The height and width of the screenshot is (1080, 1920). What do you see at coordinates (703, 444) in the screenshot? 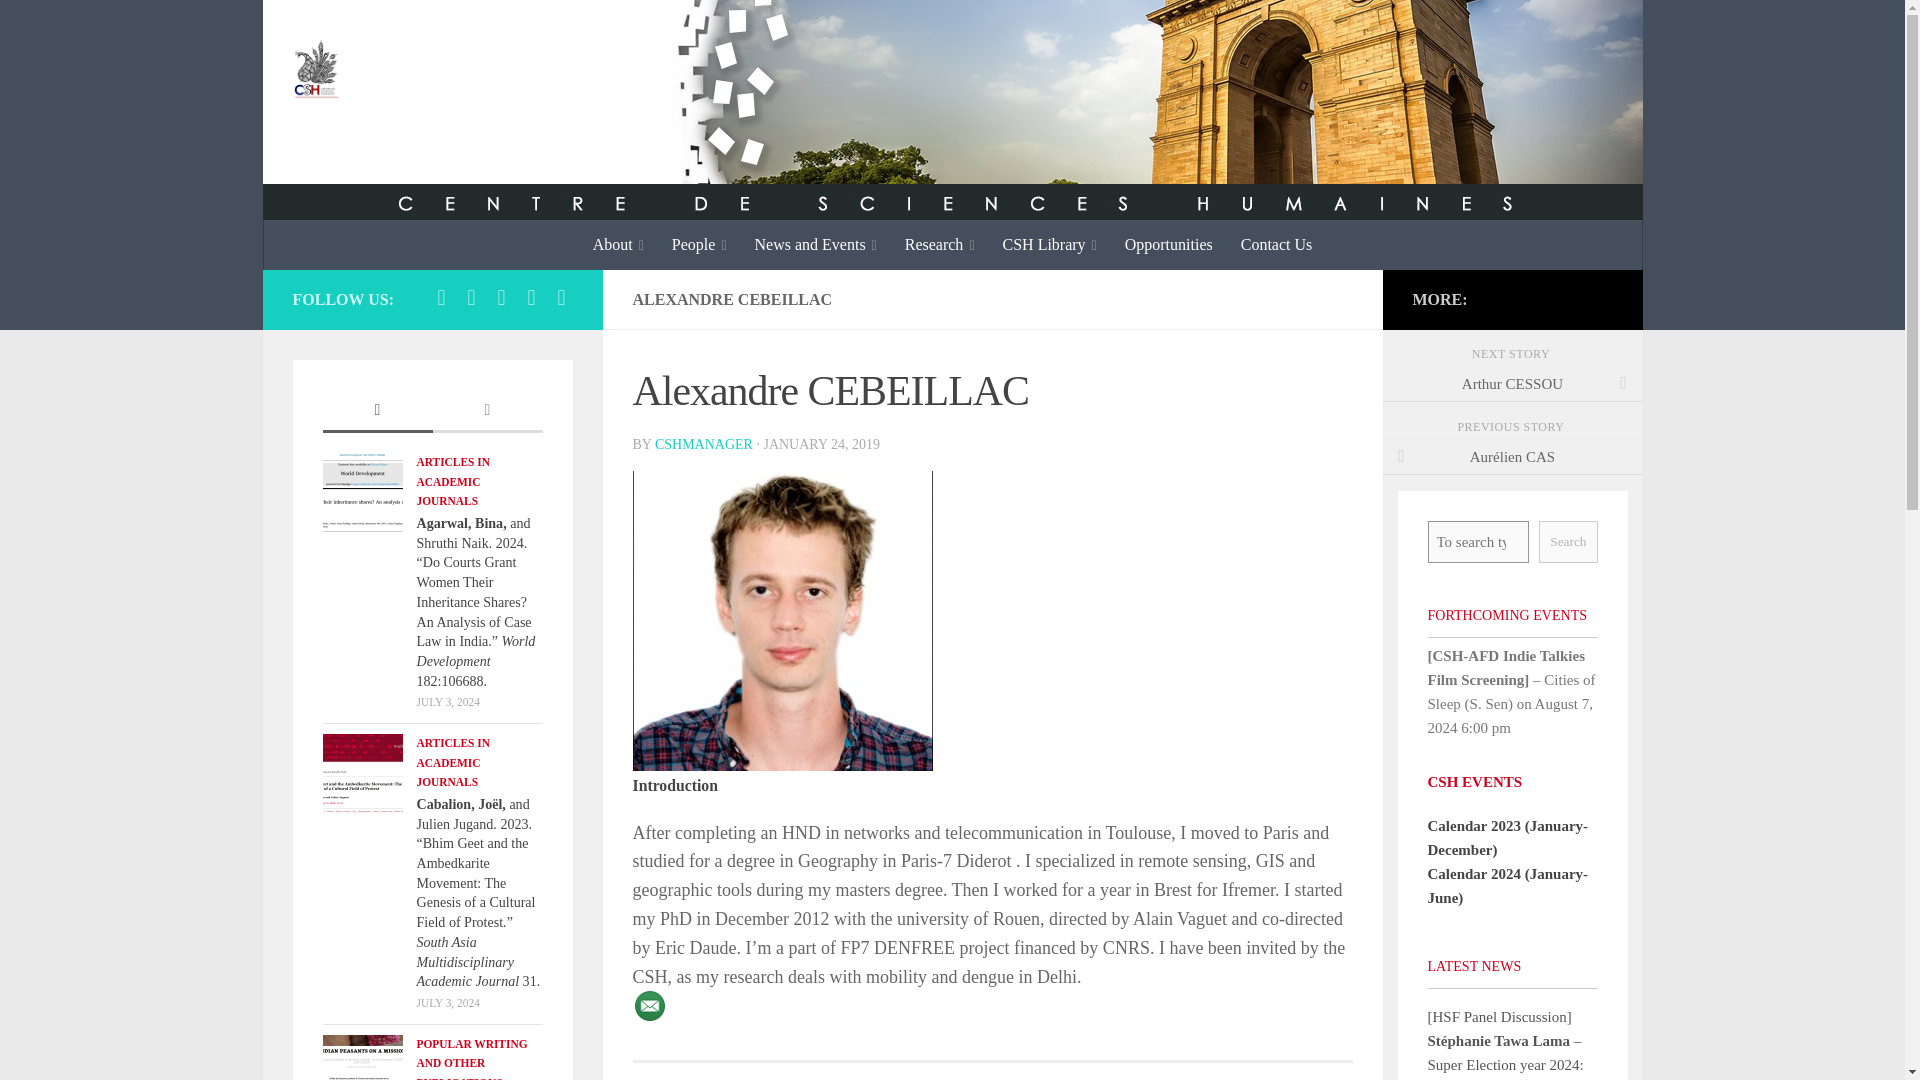
I see `Posts by cshmanager` at bounding box center [703, 444].